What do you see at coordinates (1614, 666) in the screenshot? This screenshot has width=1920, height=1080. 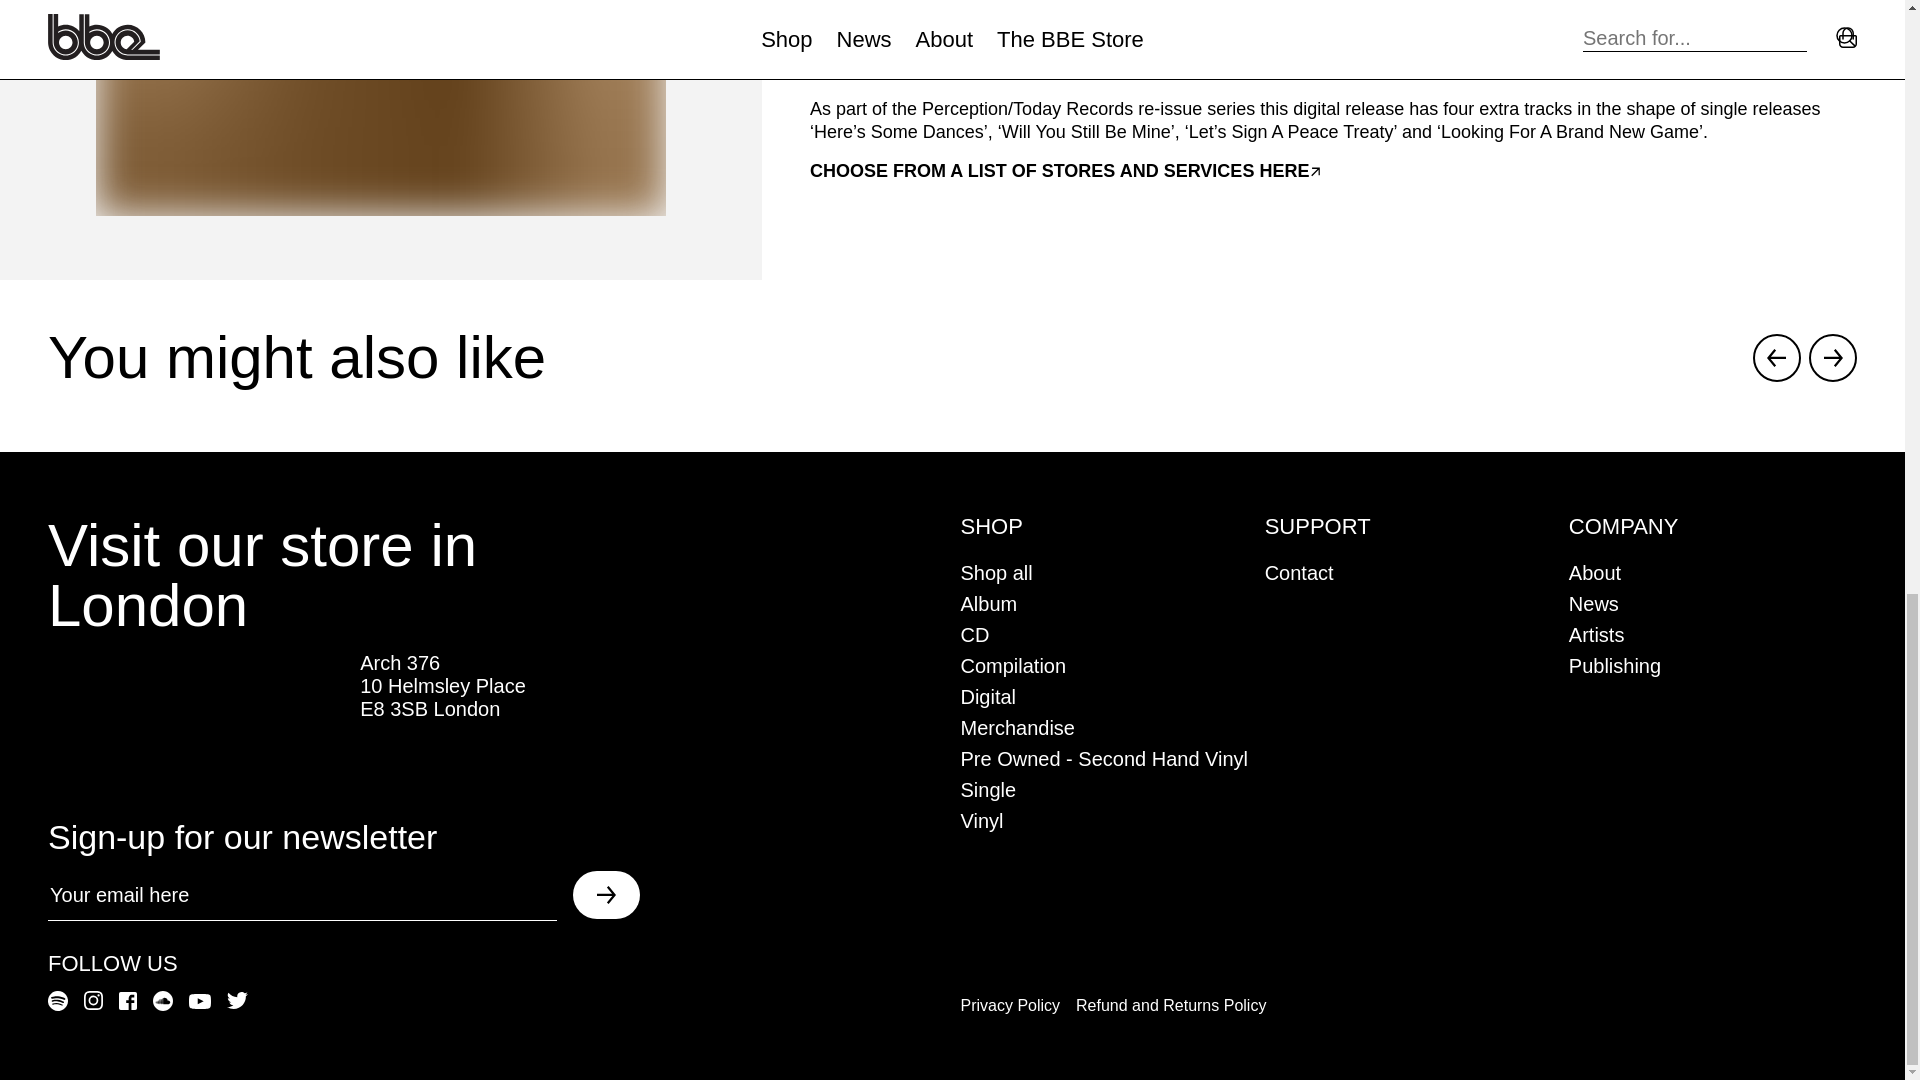 I see `Publishing` at bounding box center [1614, 666].